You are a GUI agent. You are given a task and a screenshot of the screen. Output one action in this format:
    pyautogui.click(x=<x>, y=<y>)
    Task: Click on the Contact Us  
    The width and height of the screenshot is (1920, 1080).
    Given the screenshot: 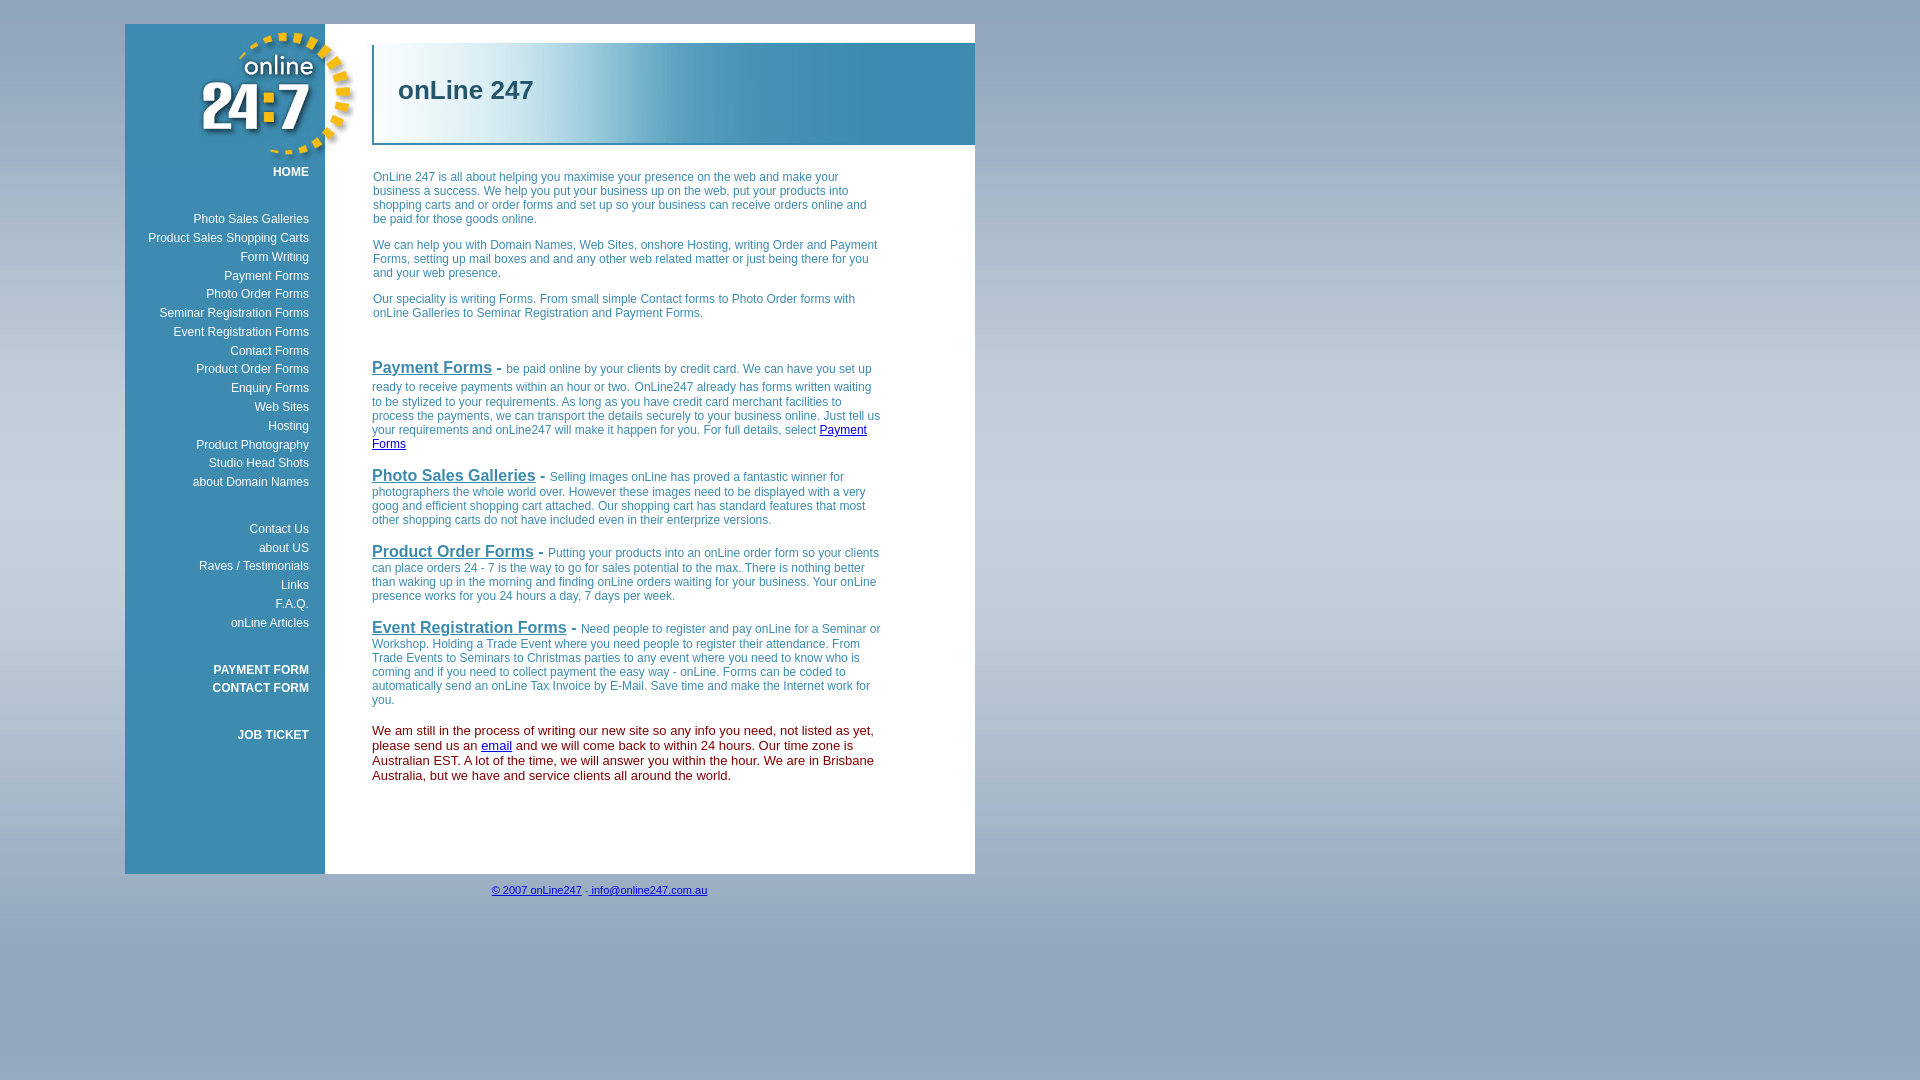 What is the action you would take?
    pyautogui.click(x=220, y=530)
    